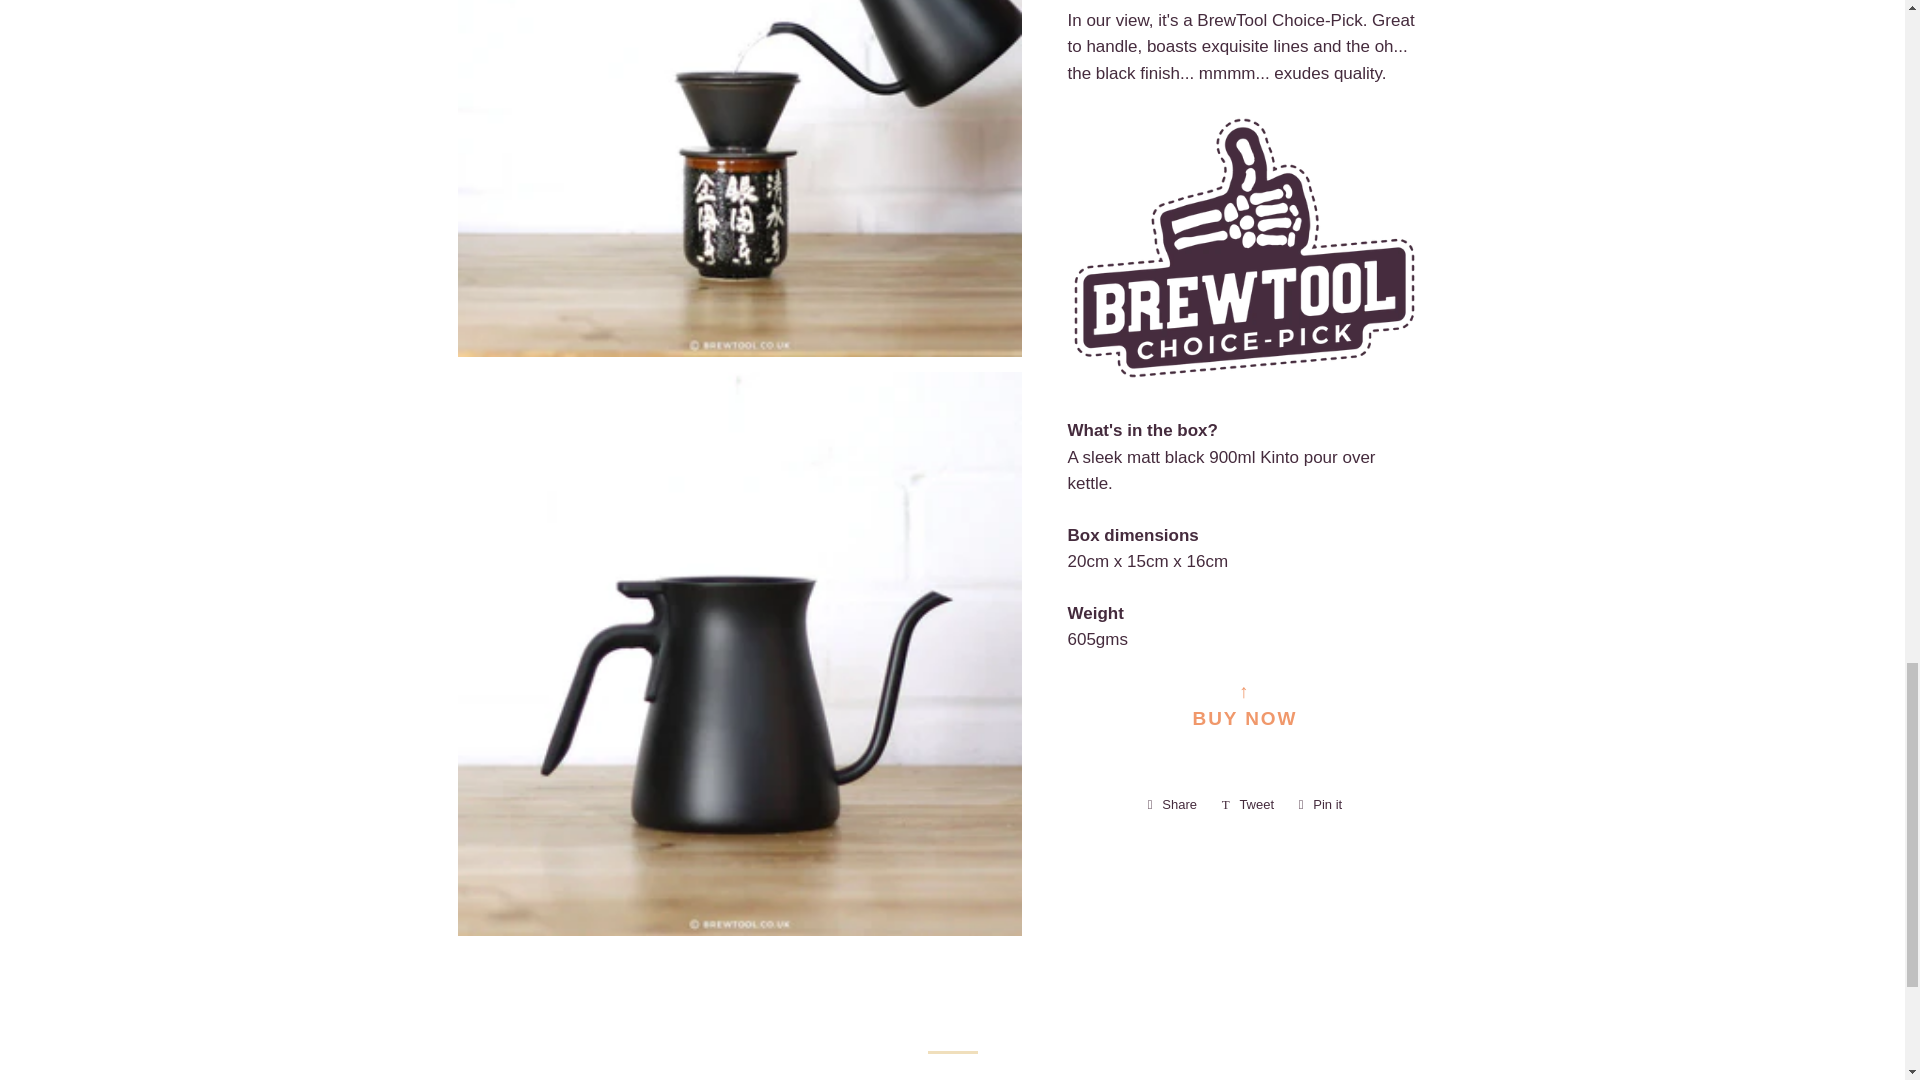 Image resolution: width=1920 pixels, height=1080 pixels. Describe the element at coordinates (1172, 804) in the screenshot. I see `Share on Facebook` at that location.